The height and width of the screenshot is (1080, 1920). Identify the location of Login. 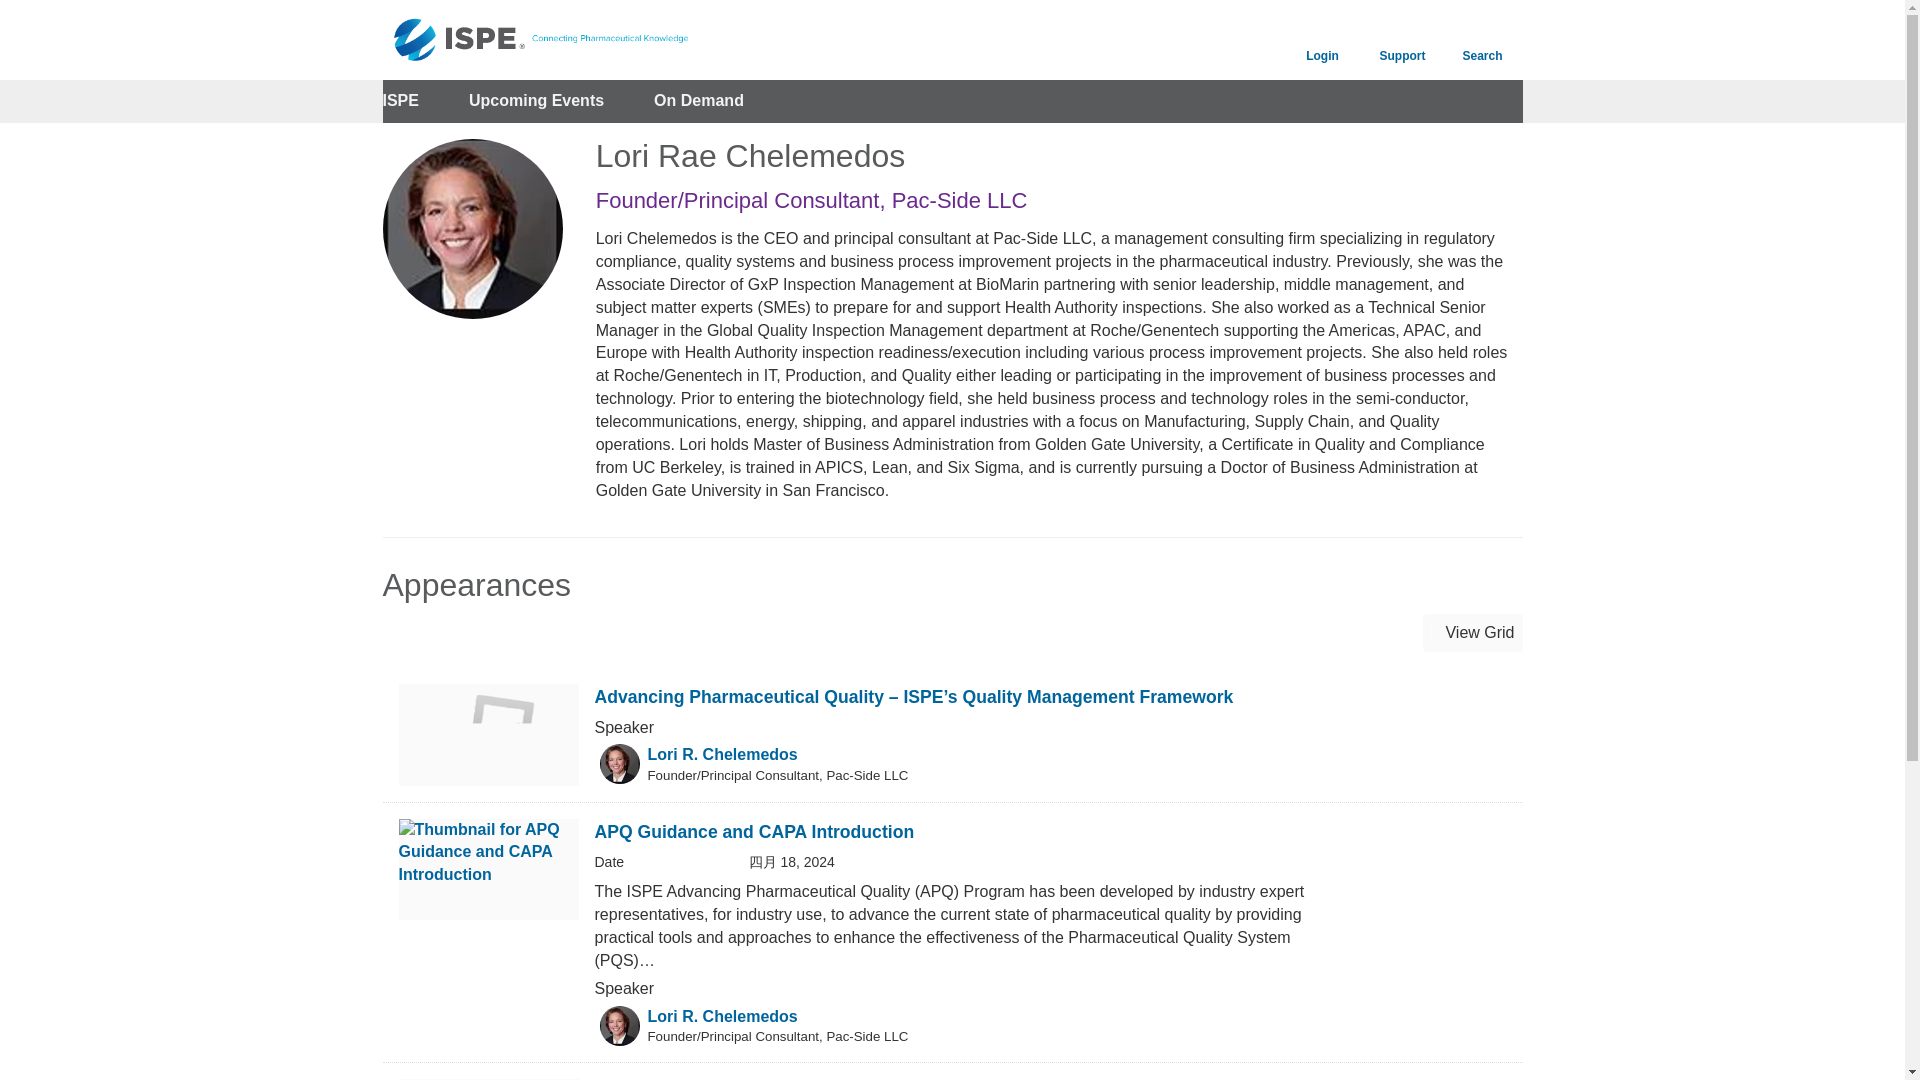
(1322, 40).